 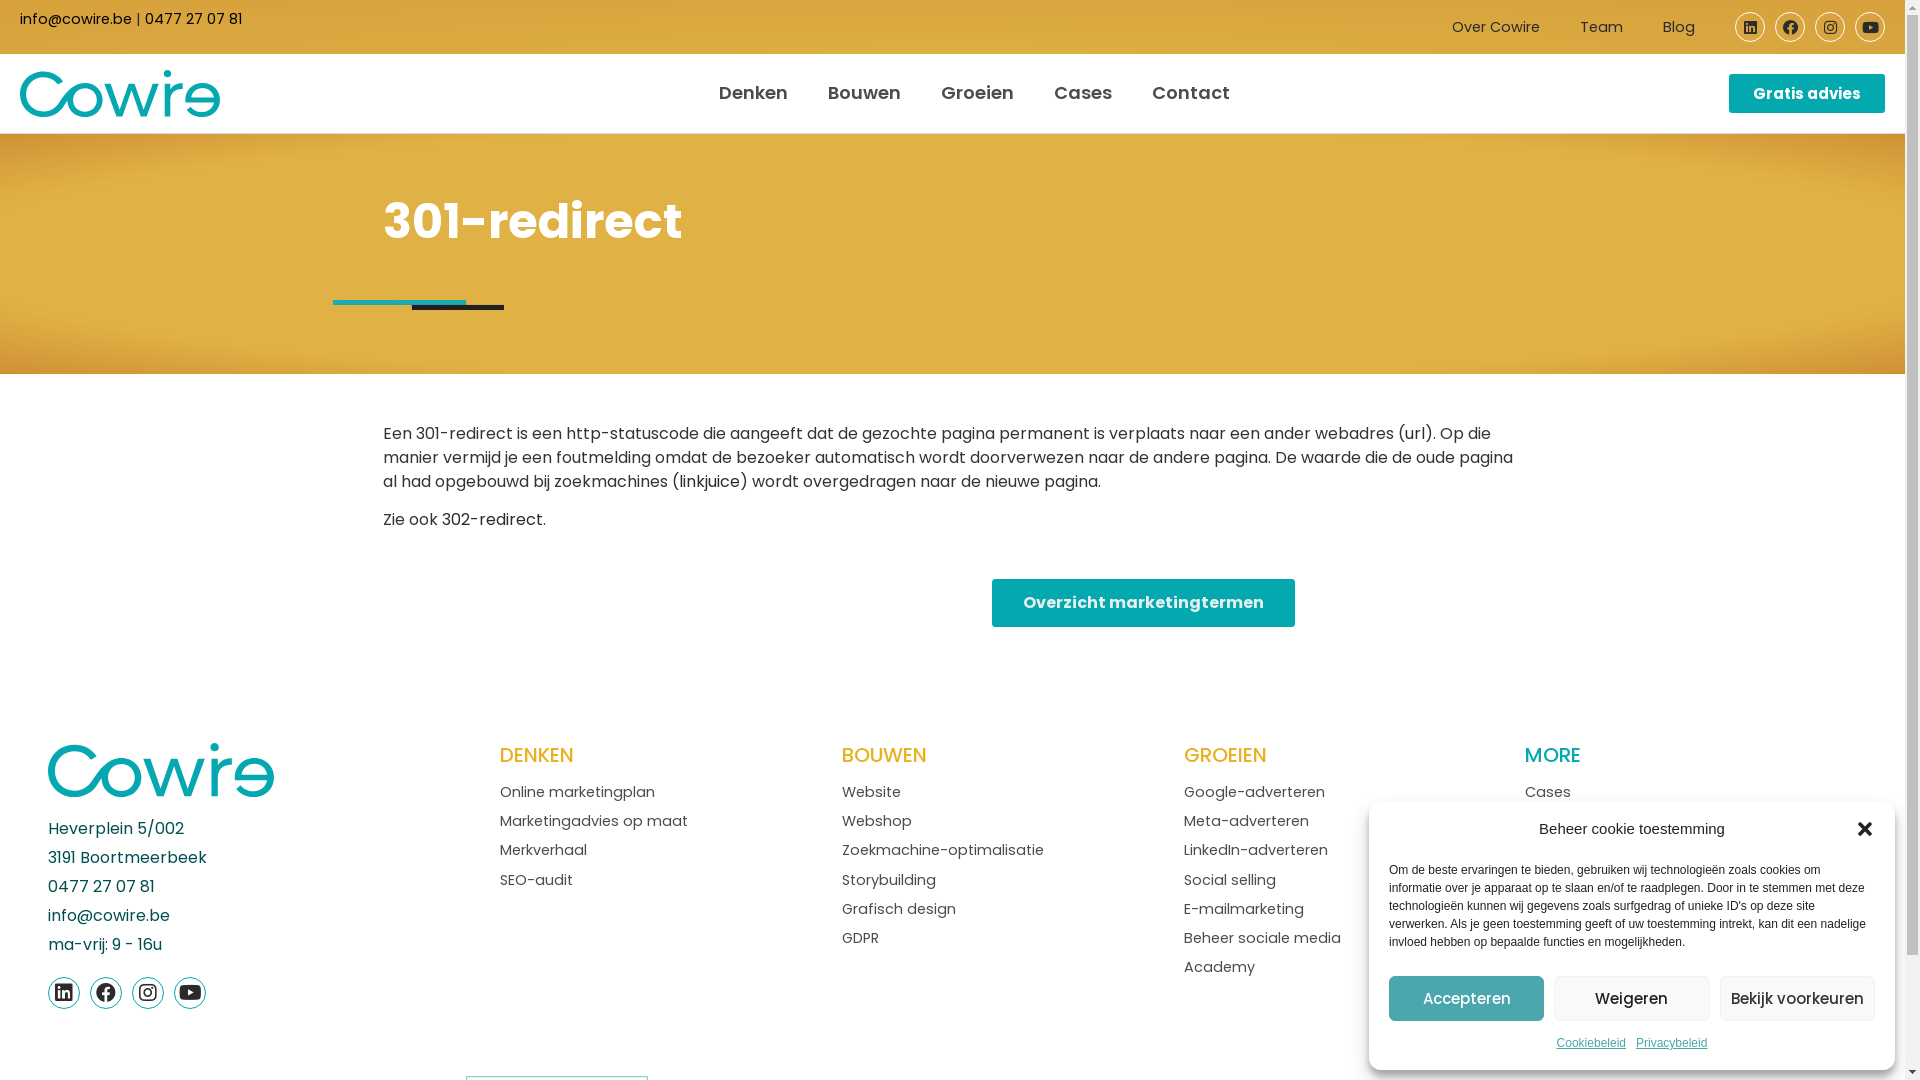 I want to click on Cases, so click(x=1083, y=94).